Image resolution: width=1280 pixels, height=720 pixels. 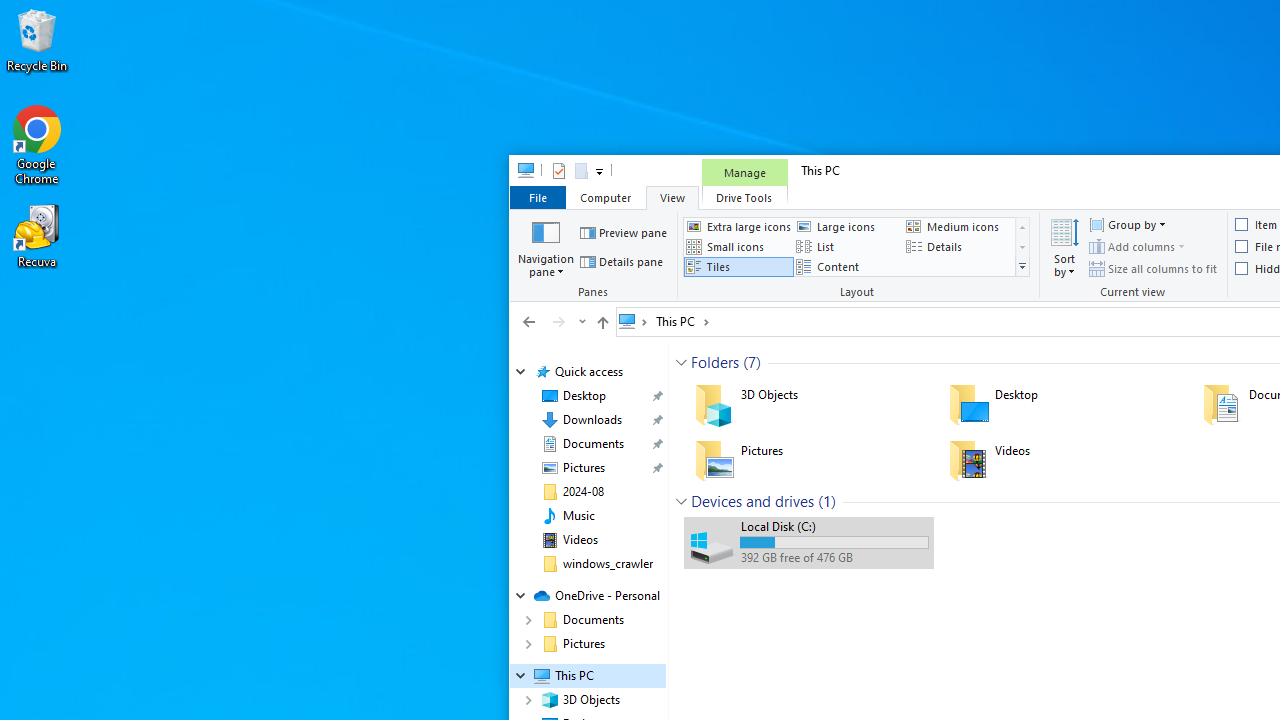 What do you see at coordinates (834, 558) in the screenshot?
I see `Available space` at bounding box center [834, 558].